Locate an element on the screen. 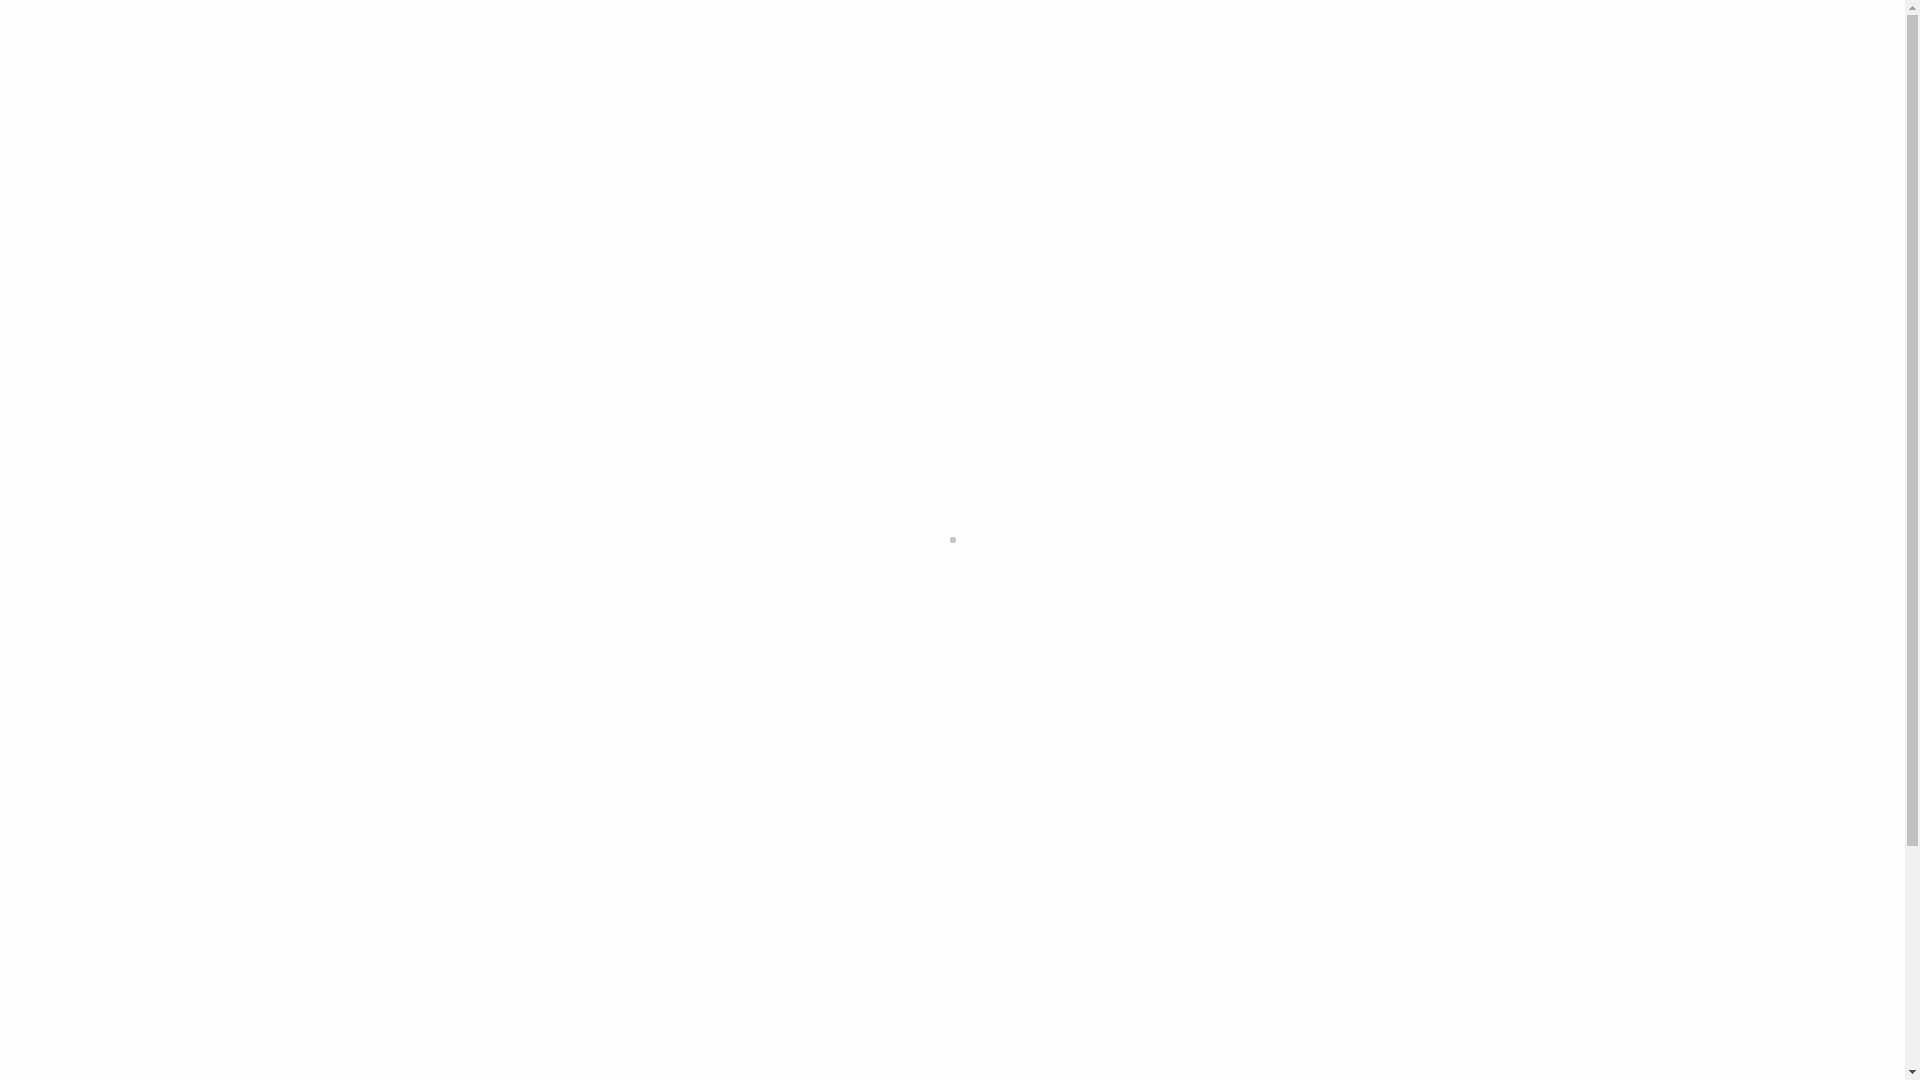 The height and width of the screenshot is (1080, 1920). Jobba Hos Oss is located at coordinates (1722, 60).